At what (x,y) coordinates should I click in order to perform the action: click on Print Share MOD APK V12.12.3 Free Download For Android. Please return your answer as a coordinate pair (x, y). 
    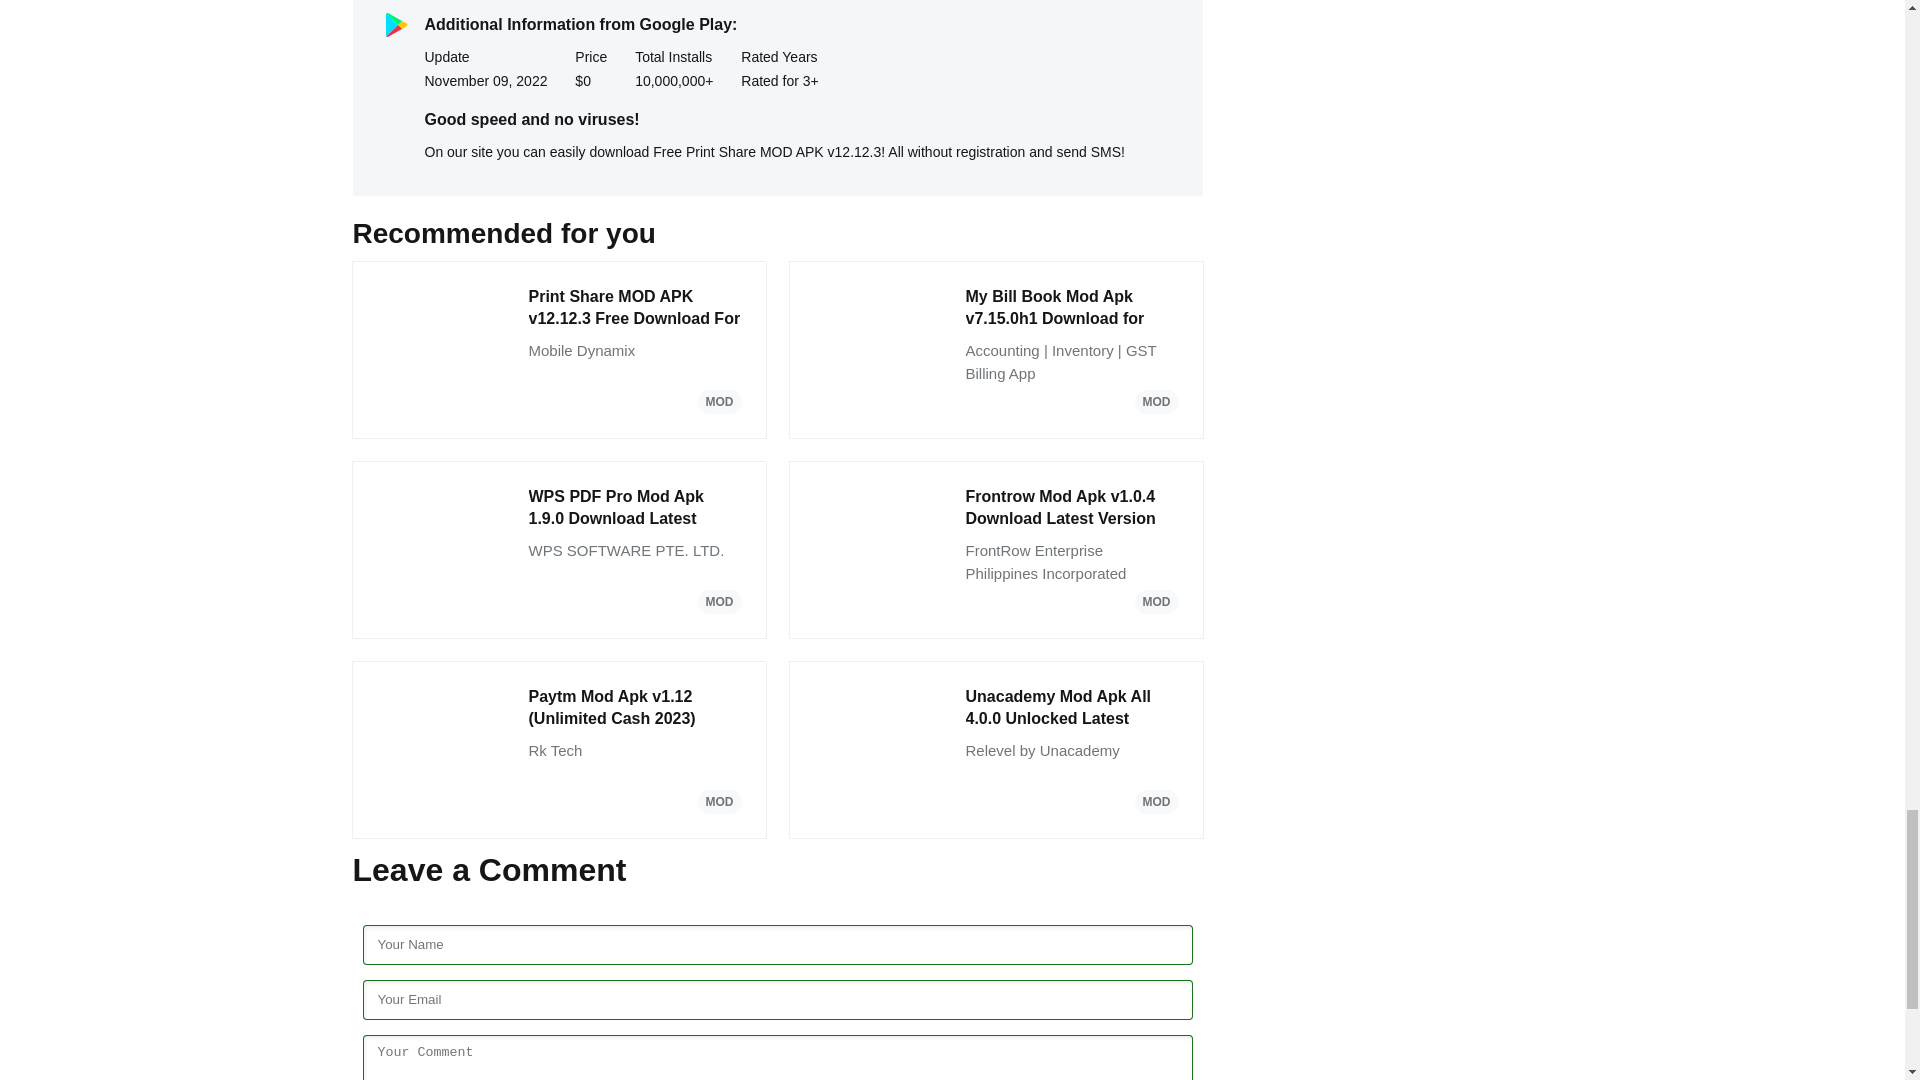
    Looking at the image, I should click on (634, 308).